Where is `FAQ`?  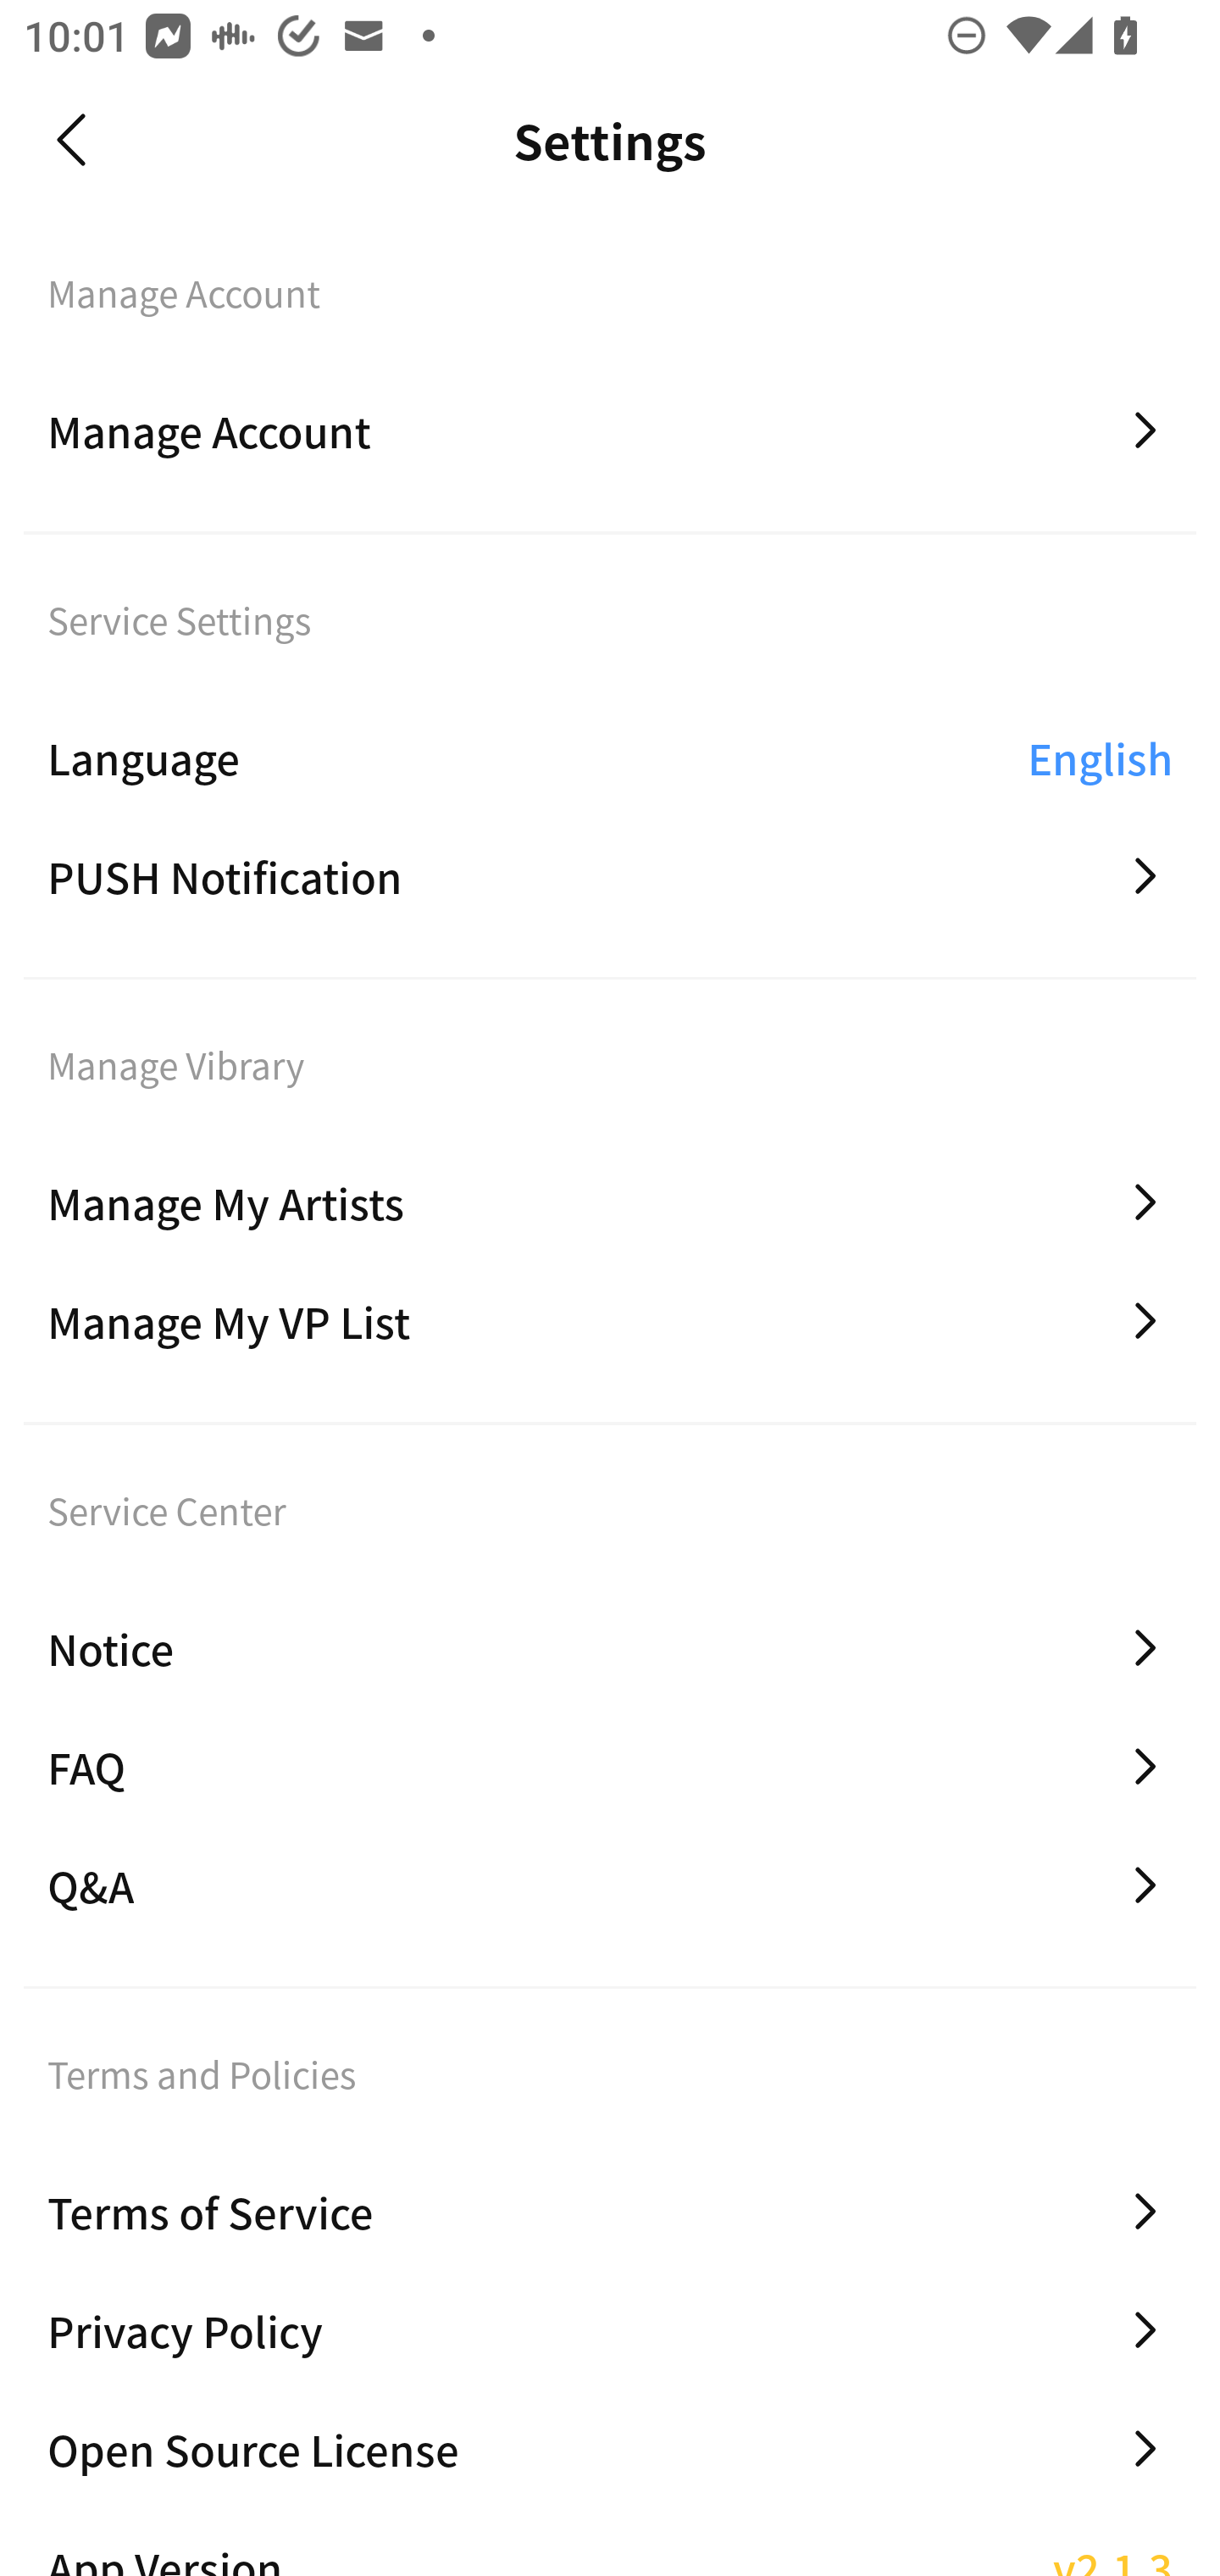
FAQ is located at coordinates (610, 1767).